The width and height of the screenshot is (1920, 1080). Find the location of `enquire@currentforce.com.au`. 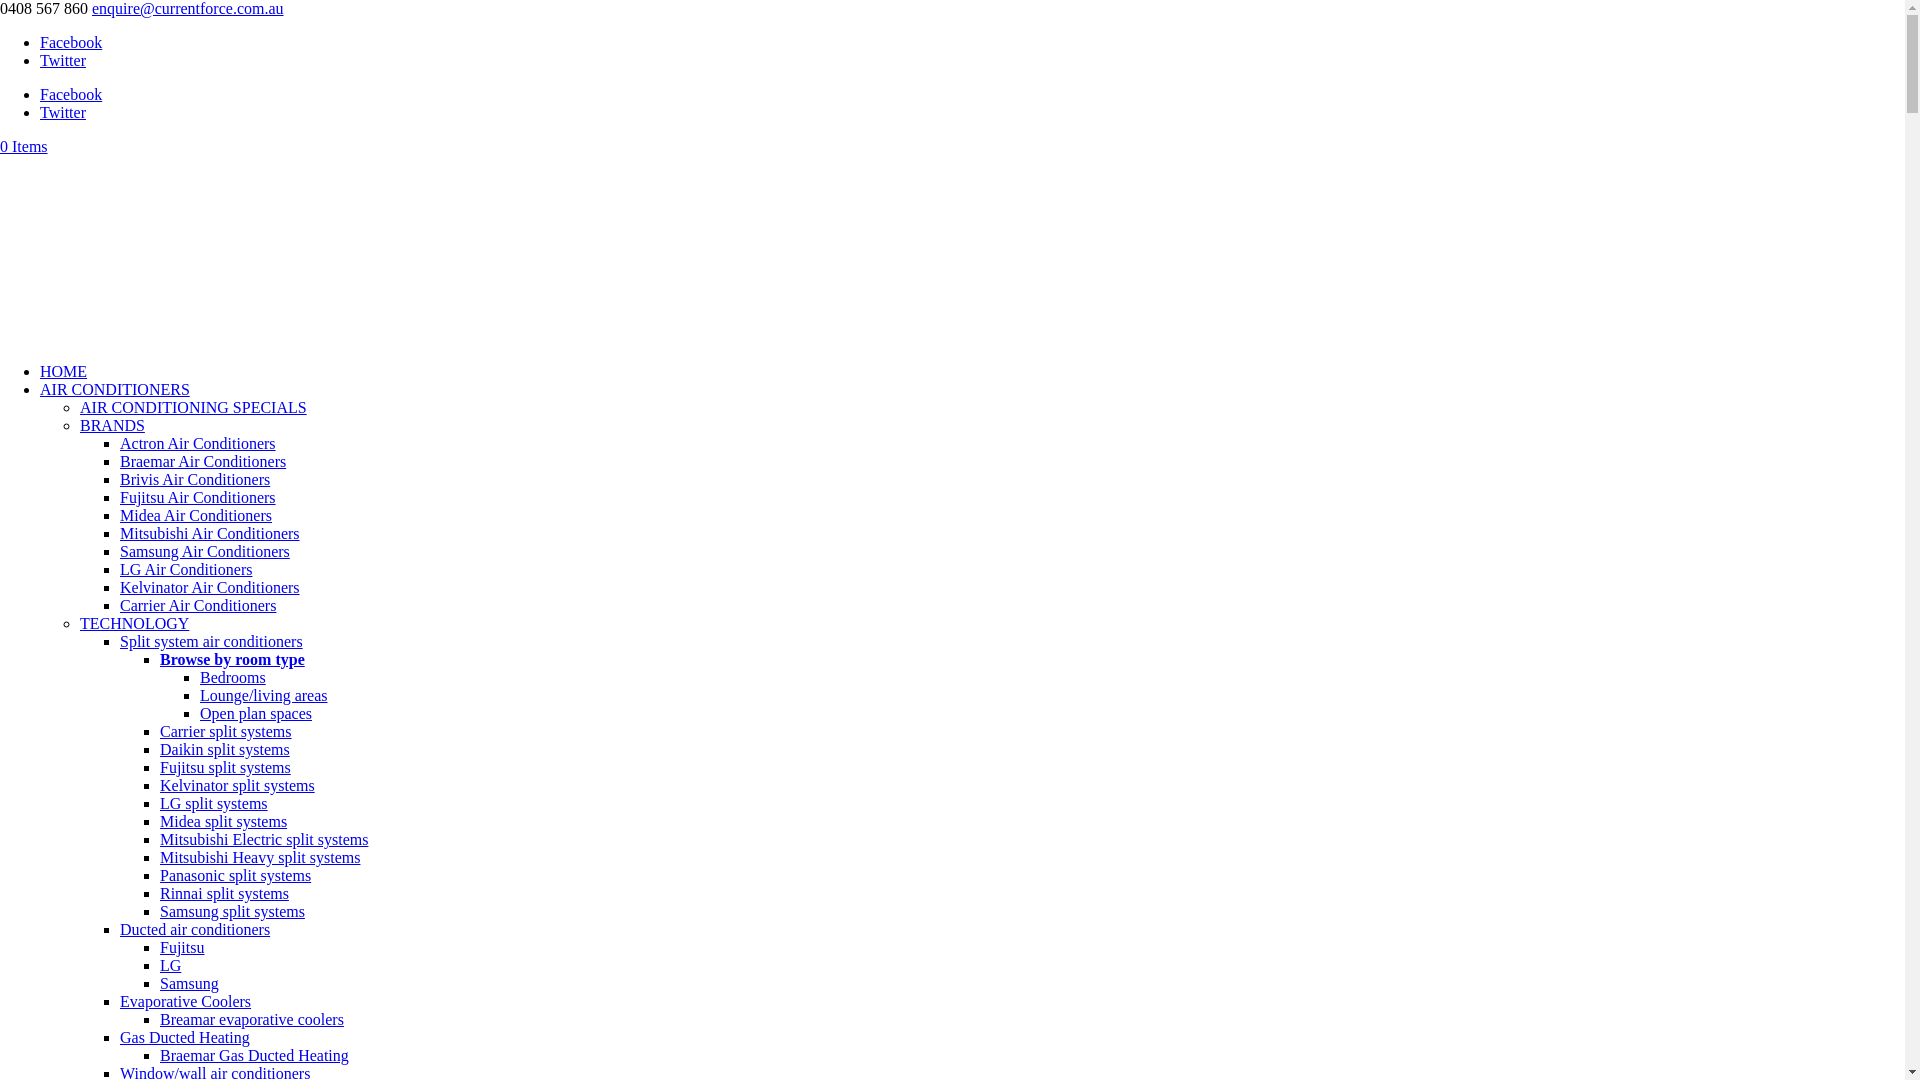

enquire@currentforce.com.au is located at coordinates (188, 8).